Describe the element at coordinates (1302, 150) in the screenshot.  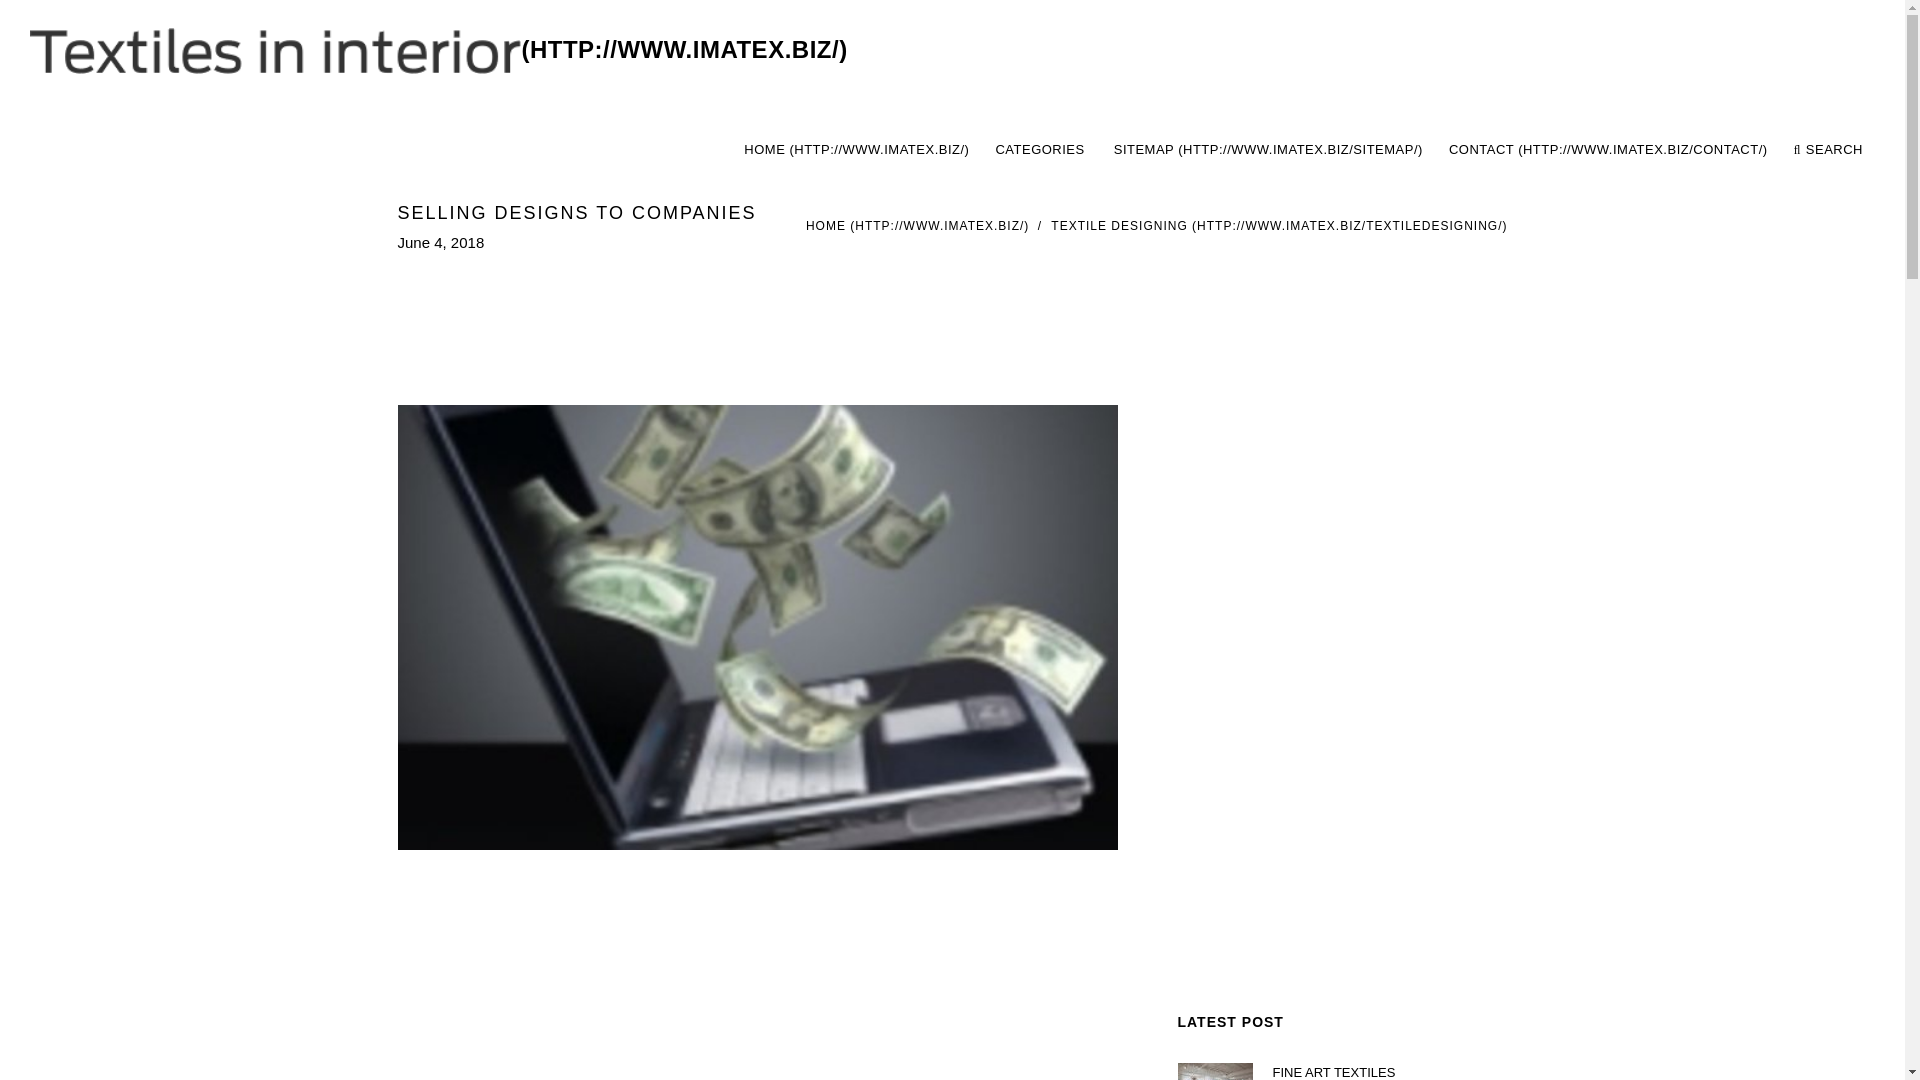
I see `Textiles in interior` at that location.